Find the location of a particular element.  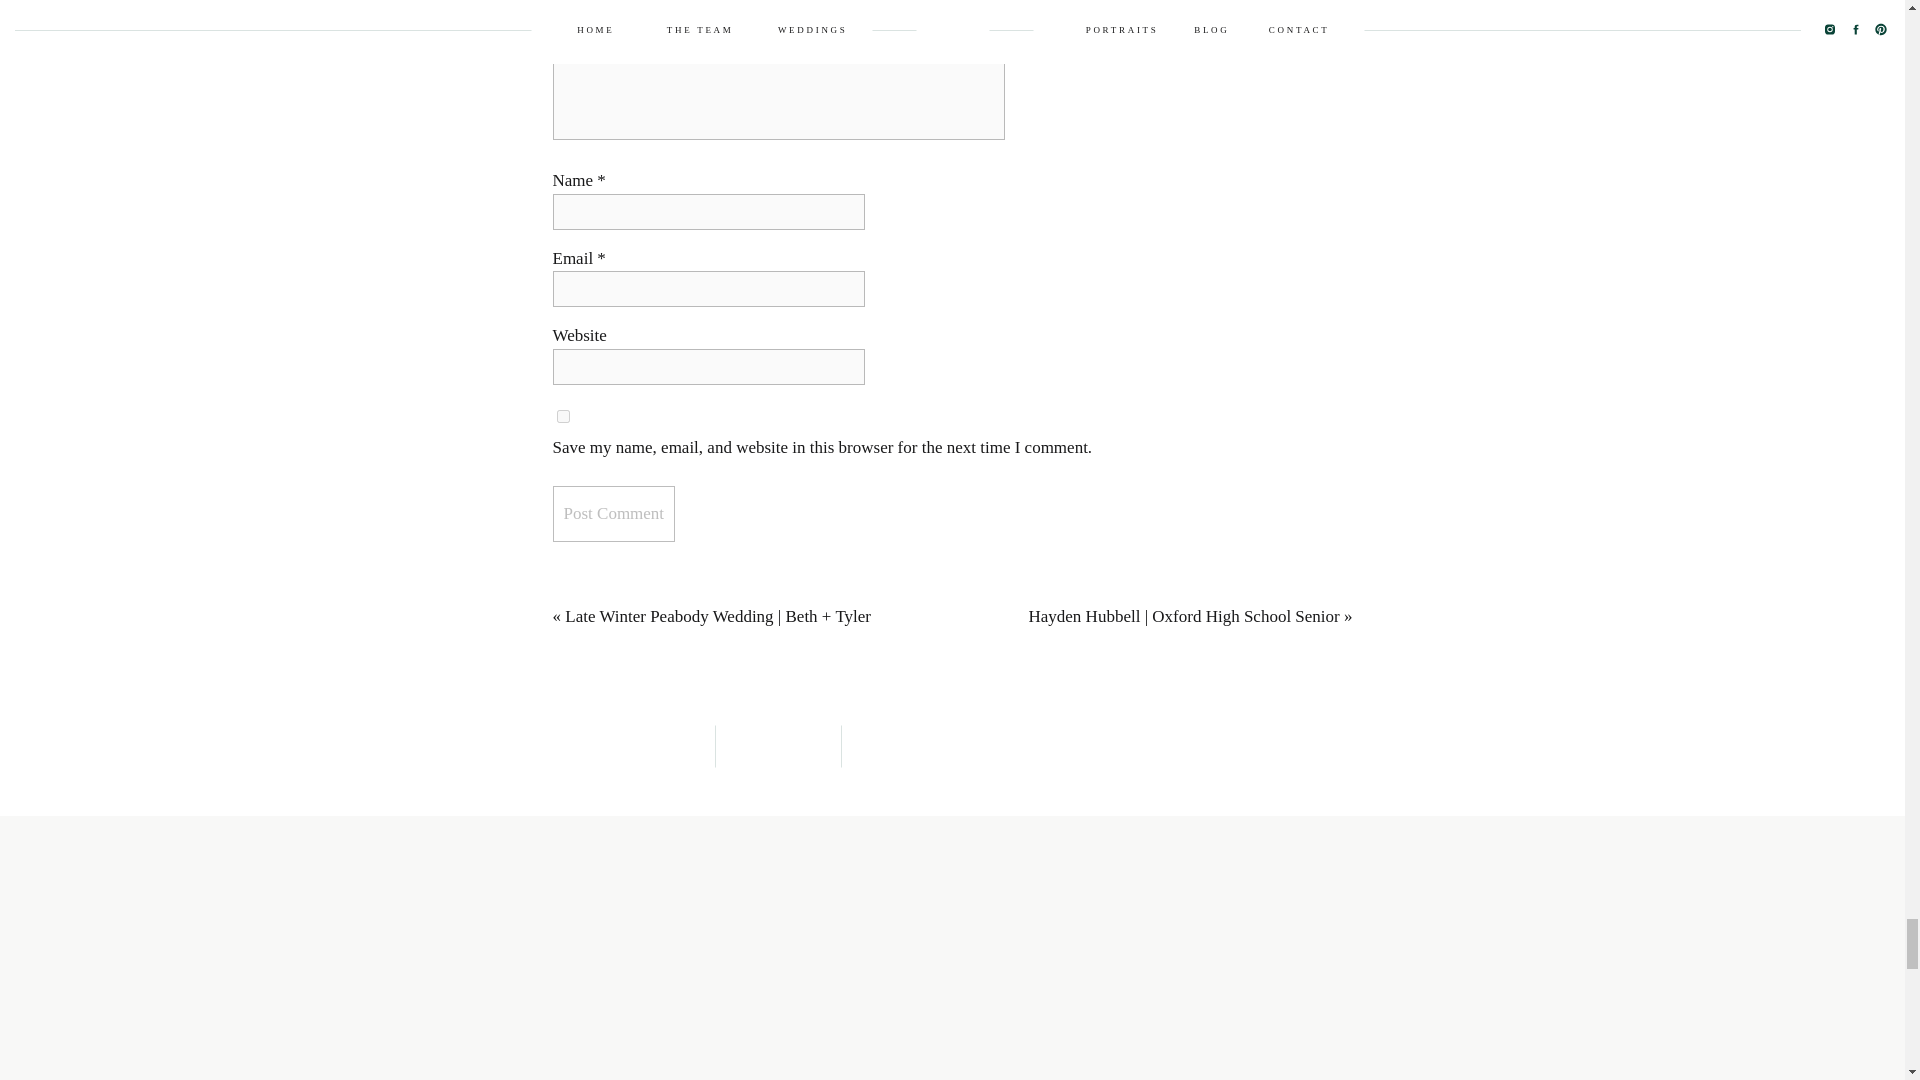

Post Comment is located at coordinates (614, 514).